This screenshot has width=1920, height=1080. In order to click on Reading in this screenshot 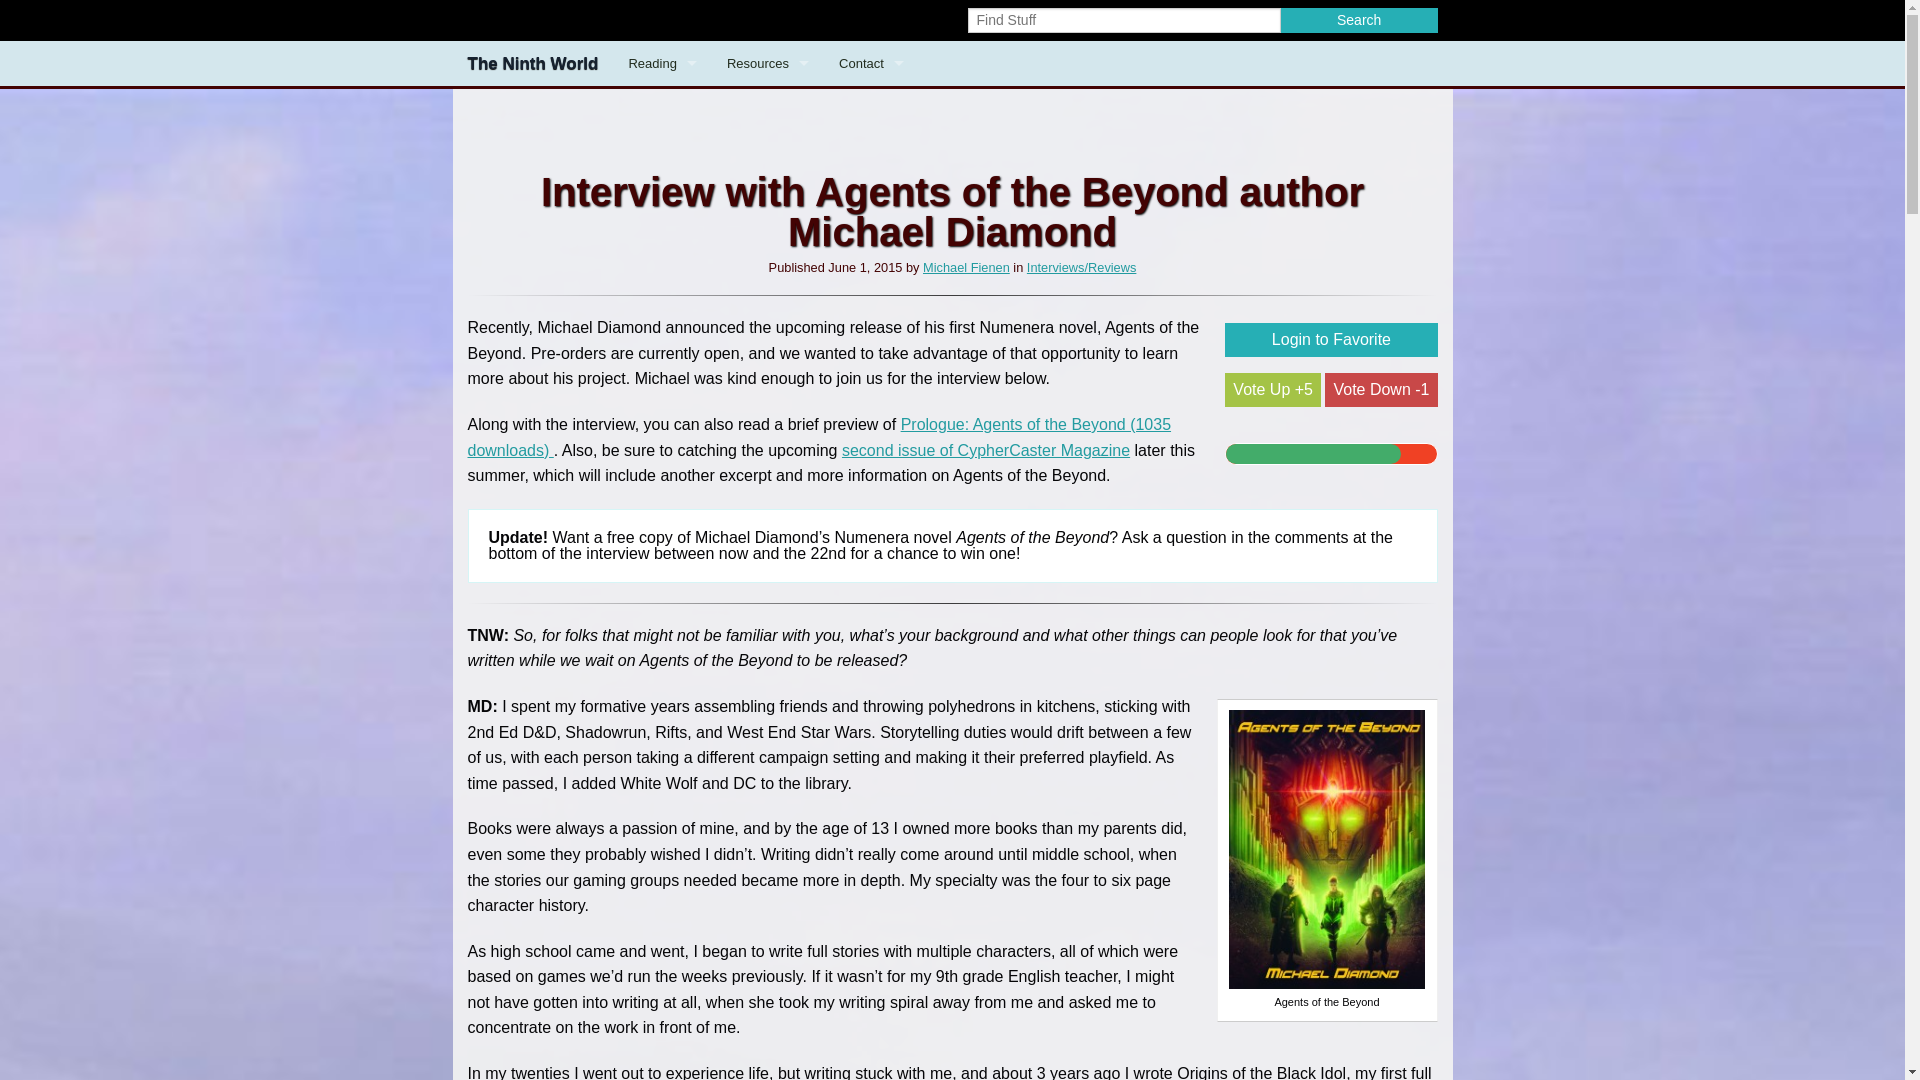, I will do `click(871, 64)`.